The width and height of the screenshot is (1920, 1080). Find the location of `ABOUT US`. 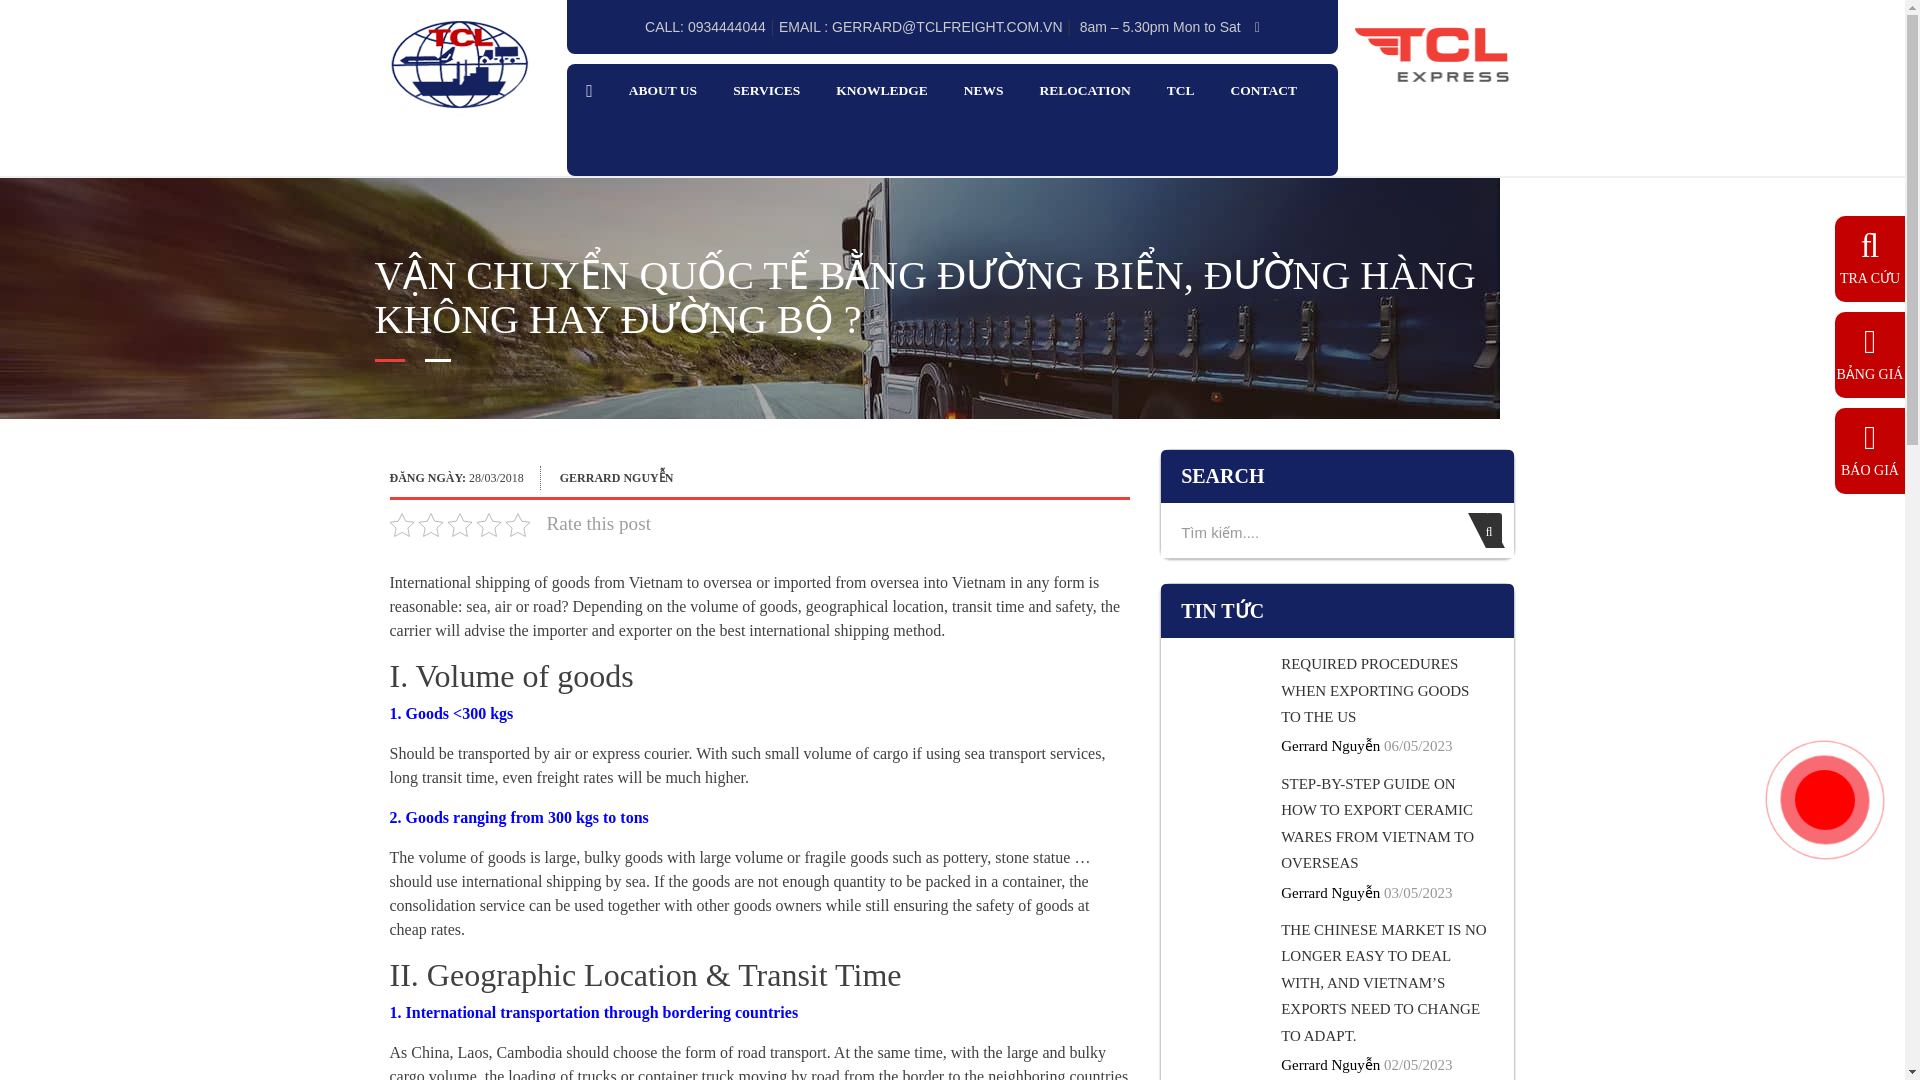

ABOUT US is located at coordinates (662, 91).